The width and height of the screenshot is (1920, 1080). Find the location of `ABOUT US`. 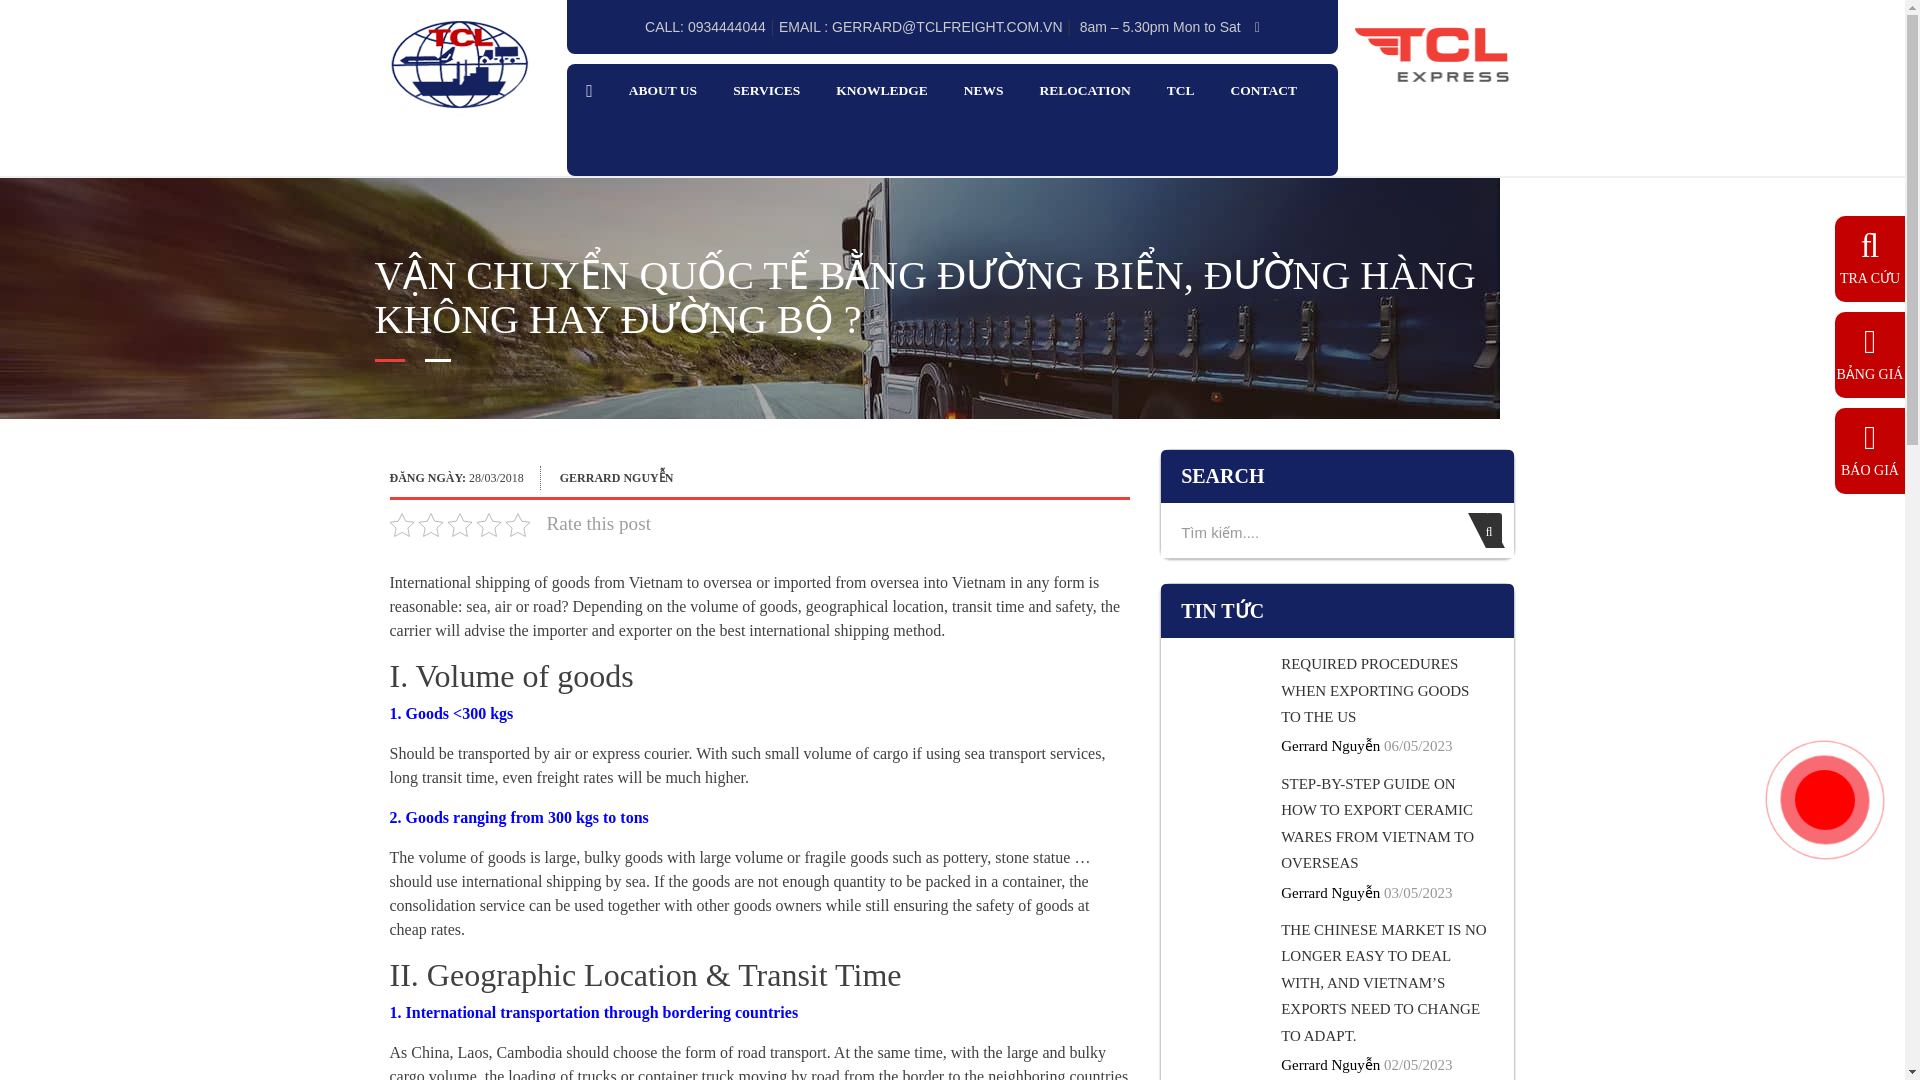

ABOUT US is located at coordinates (662, 91).